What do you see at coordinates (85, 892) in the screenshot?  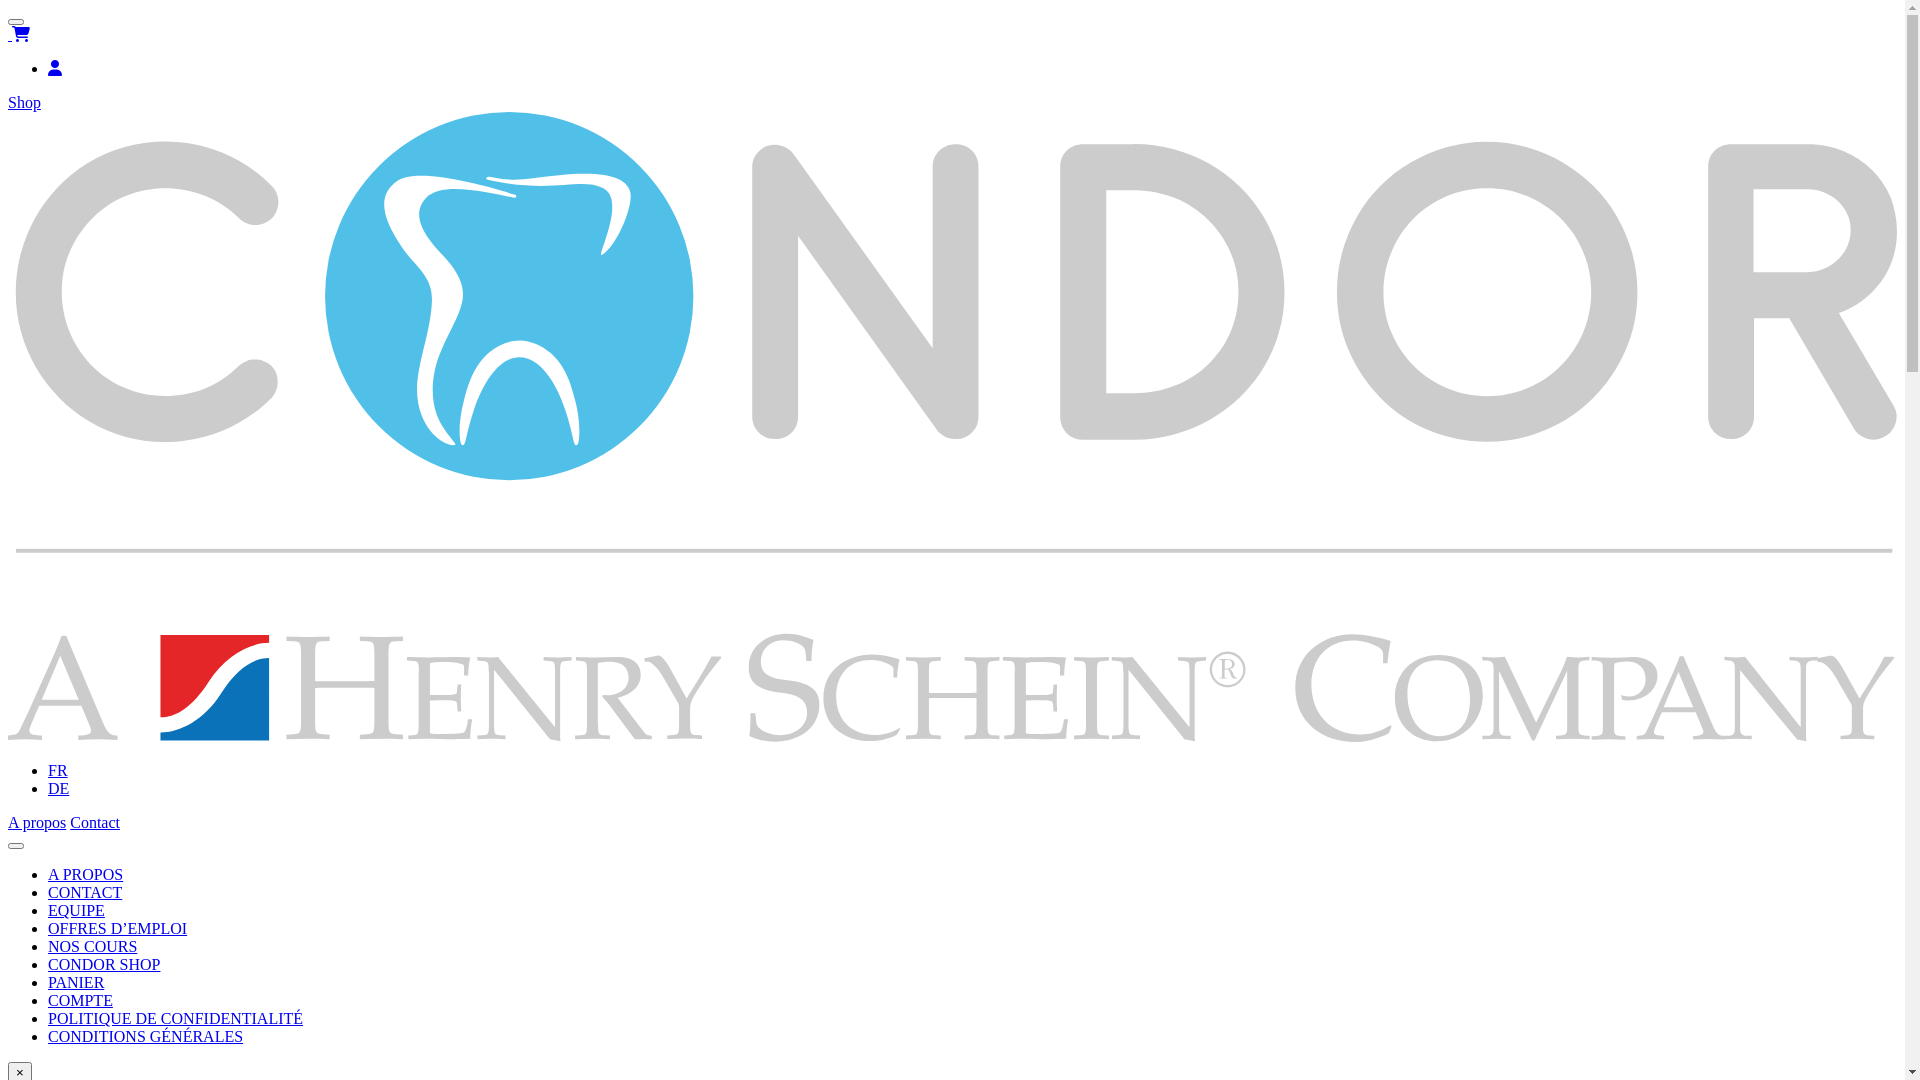 I see `CONTACT` at bounding box center [85, 892].